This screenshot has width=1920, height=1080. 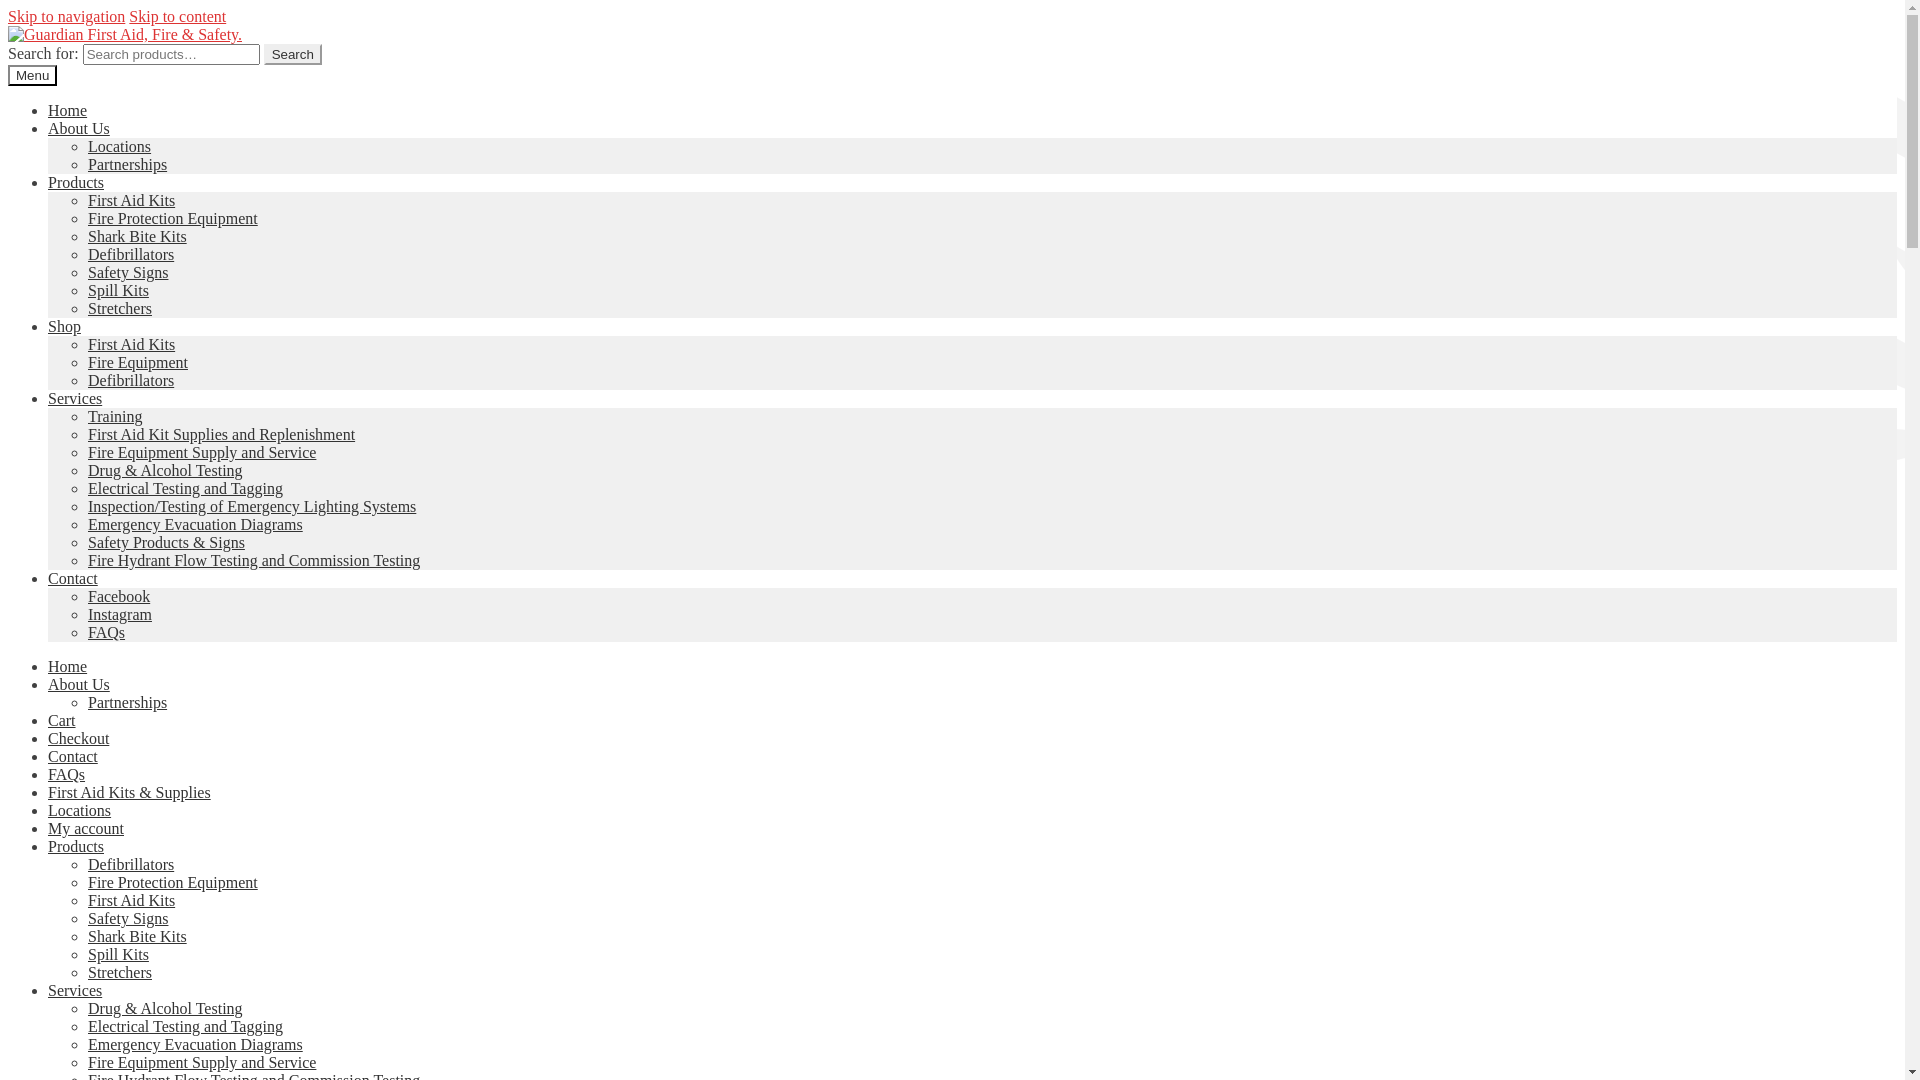 I want to click on Safety Products & Signs, so click(x=166, y=542).